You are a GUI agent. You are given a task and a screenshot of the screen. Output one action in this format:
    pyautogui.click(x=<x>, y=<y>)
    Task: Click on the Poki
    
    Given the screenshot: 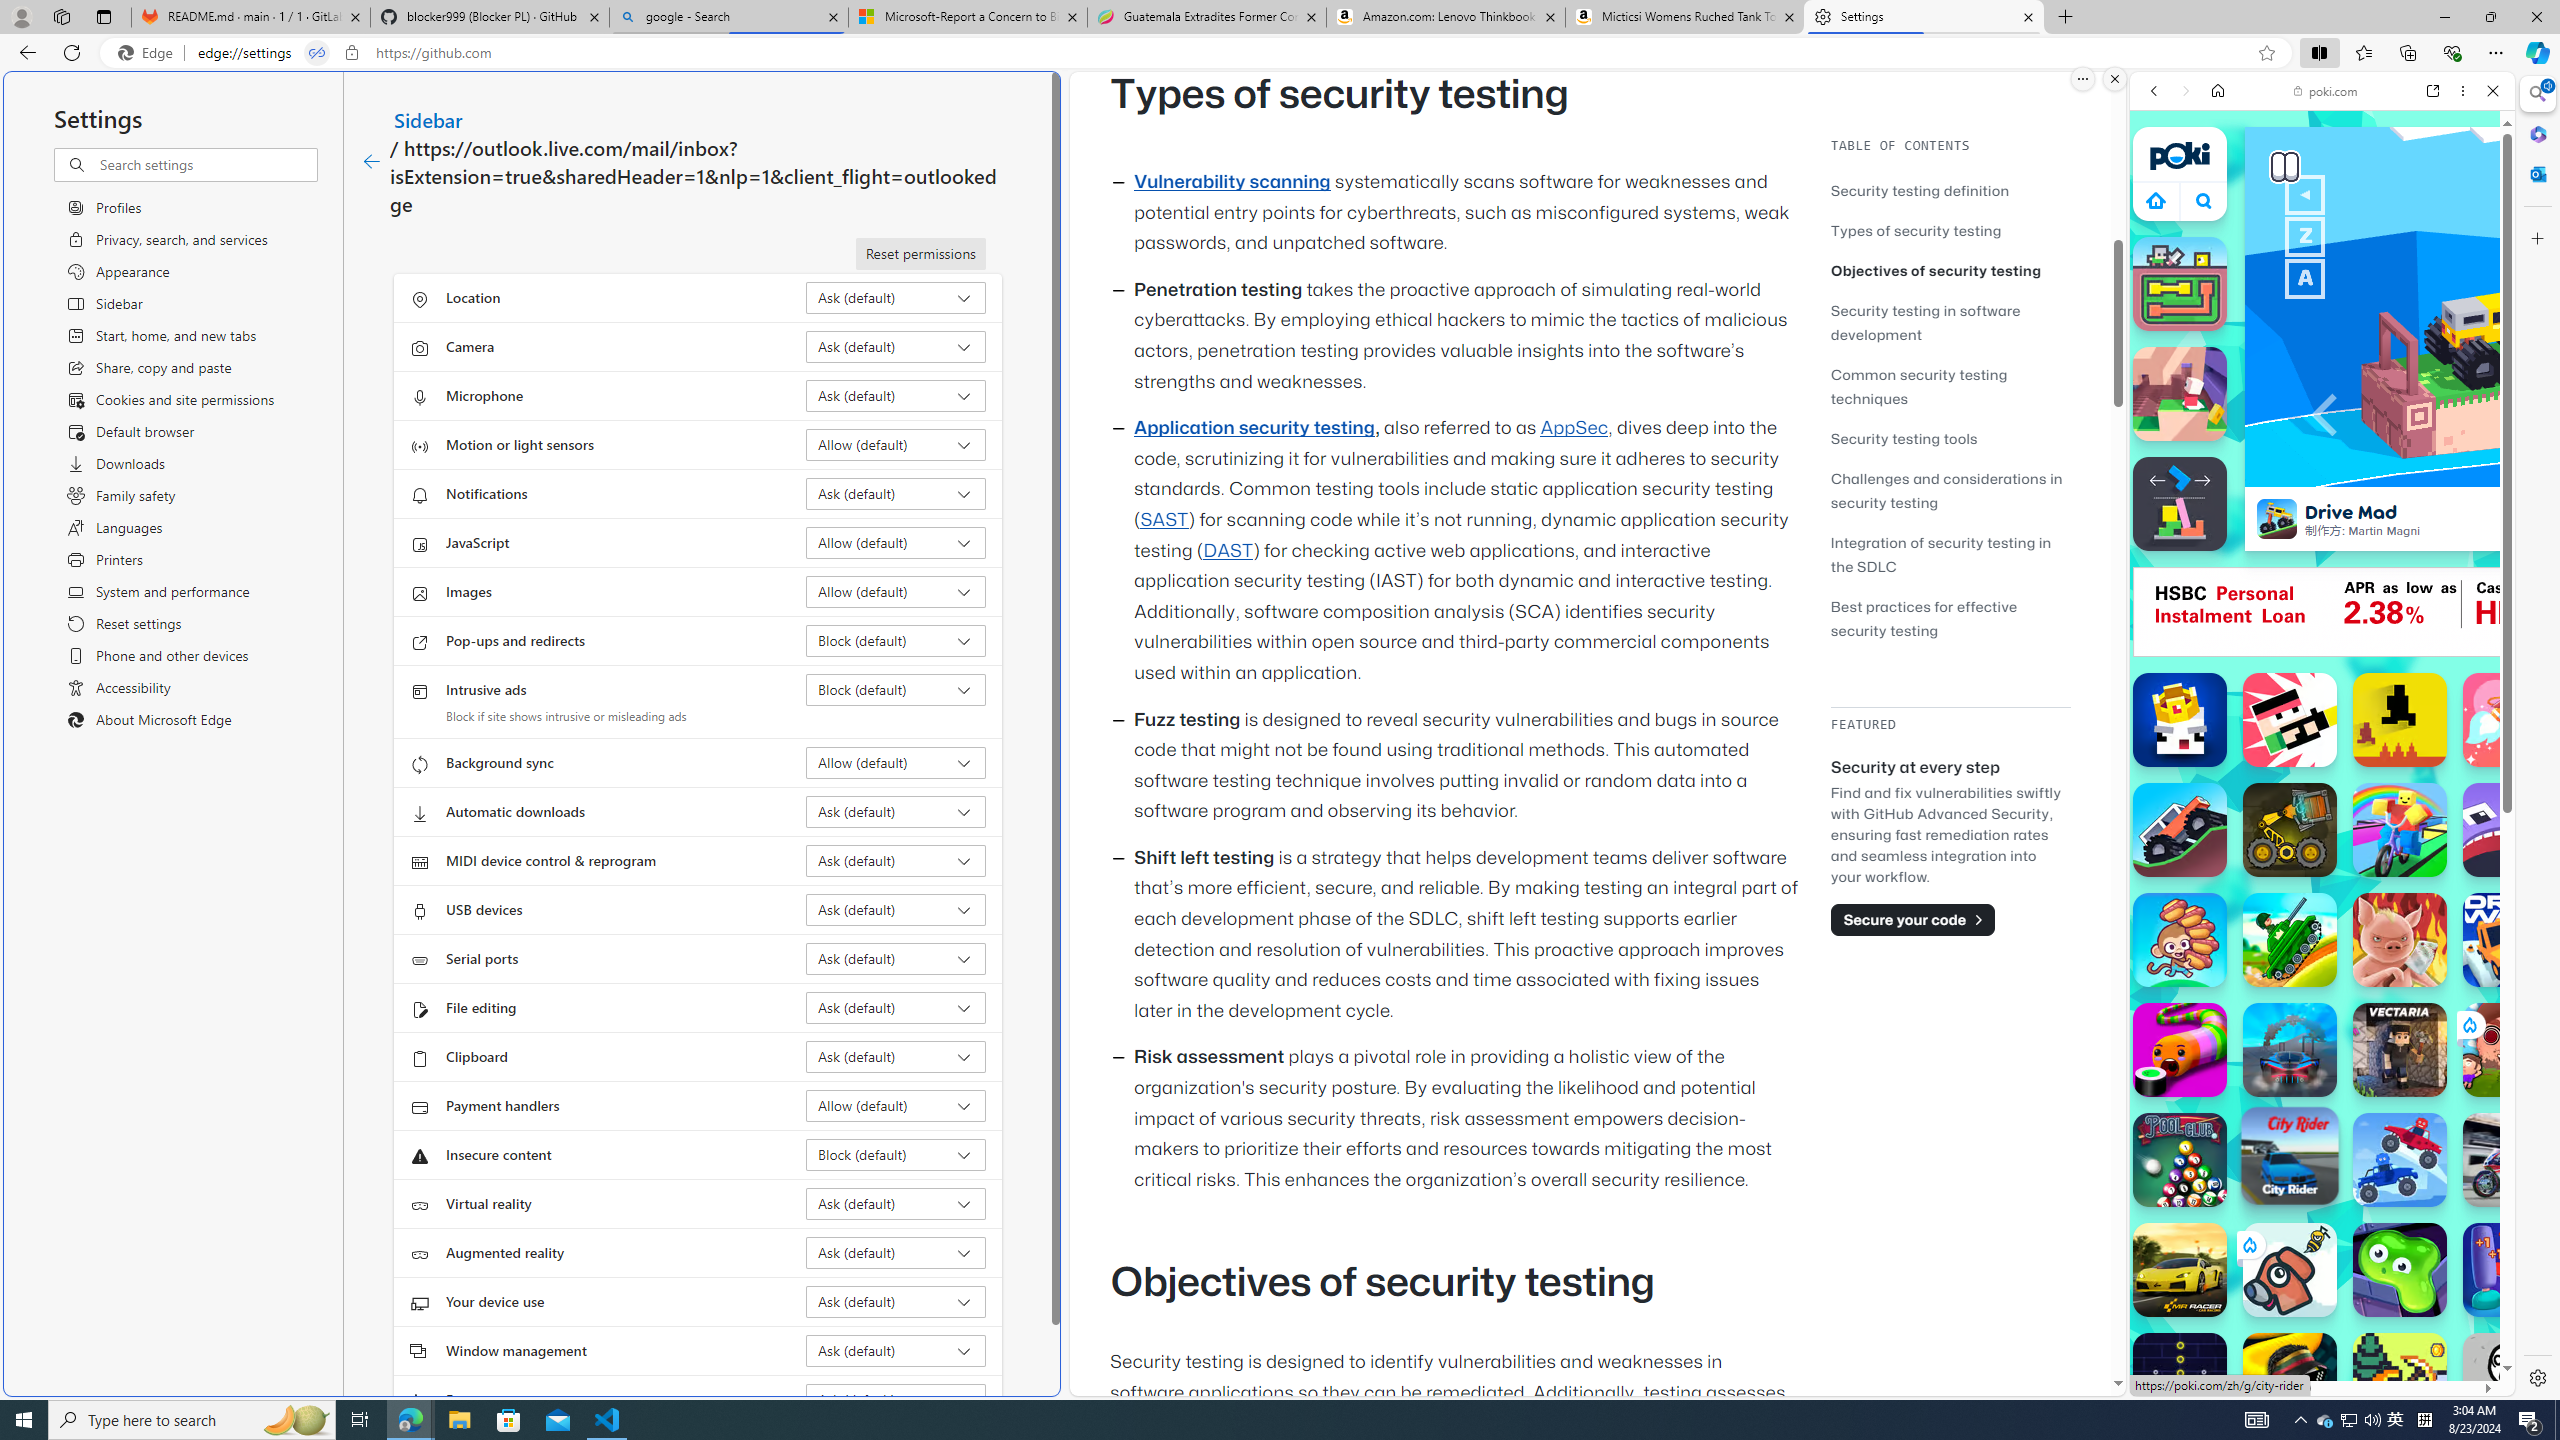 What is the action you would take?
    pyautogui.click(x=2314, y=1327)
    